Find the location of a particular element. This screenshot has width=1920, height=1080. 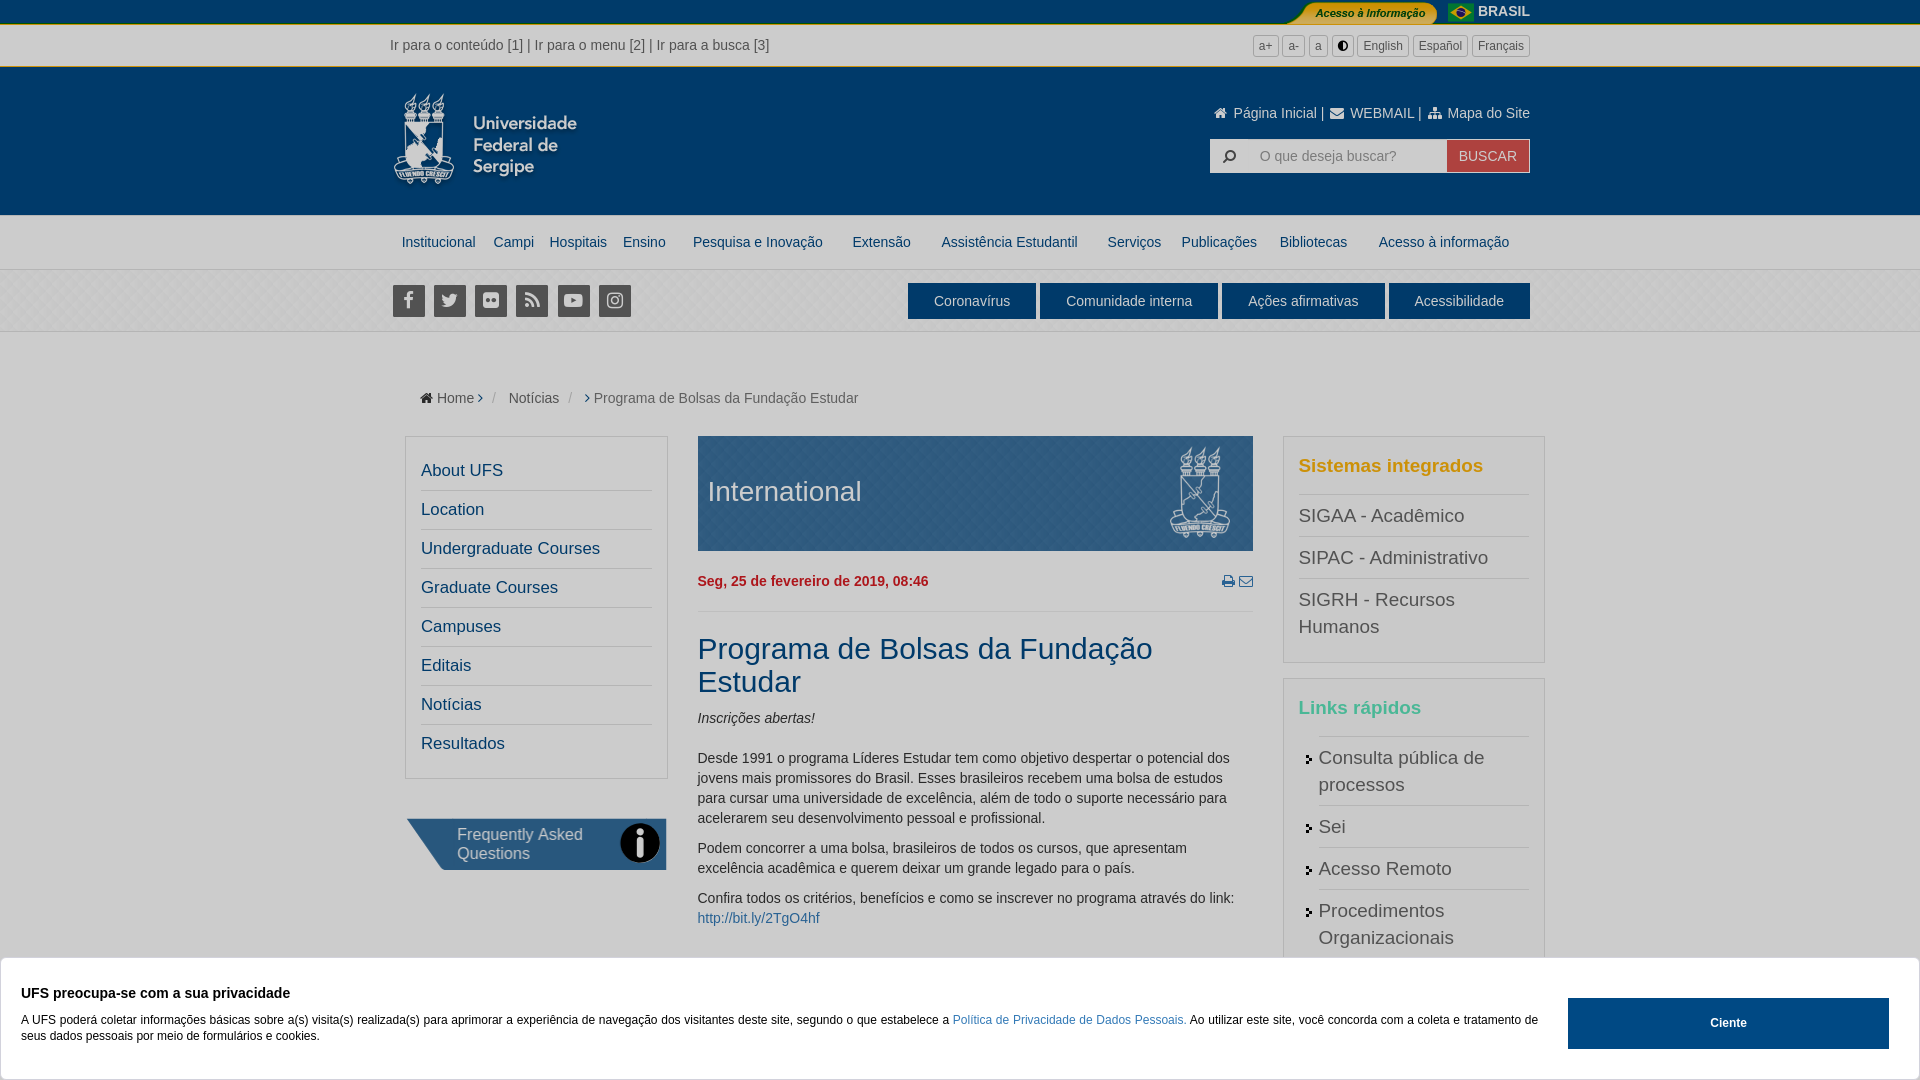

About UFS is located at coordinates (462, 471).